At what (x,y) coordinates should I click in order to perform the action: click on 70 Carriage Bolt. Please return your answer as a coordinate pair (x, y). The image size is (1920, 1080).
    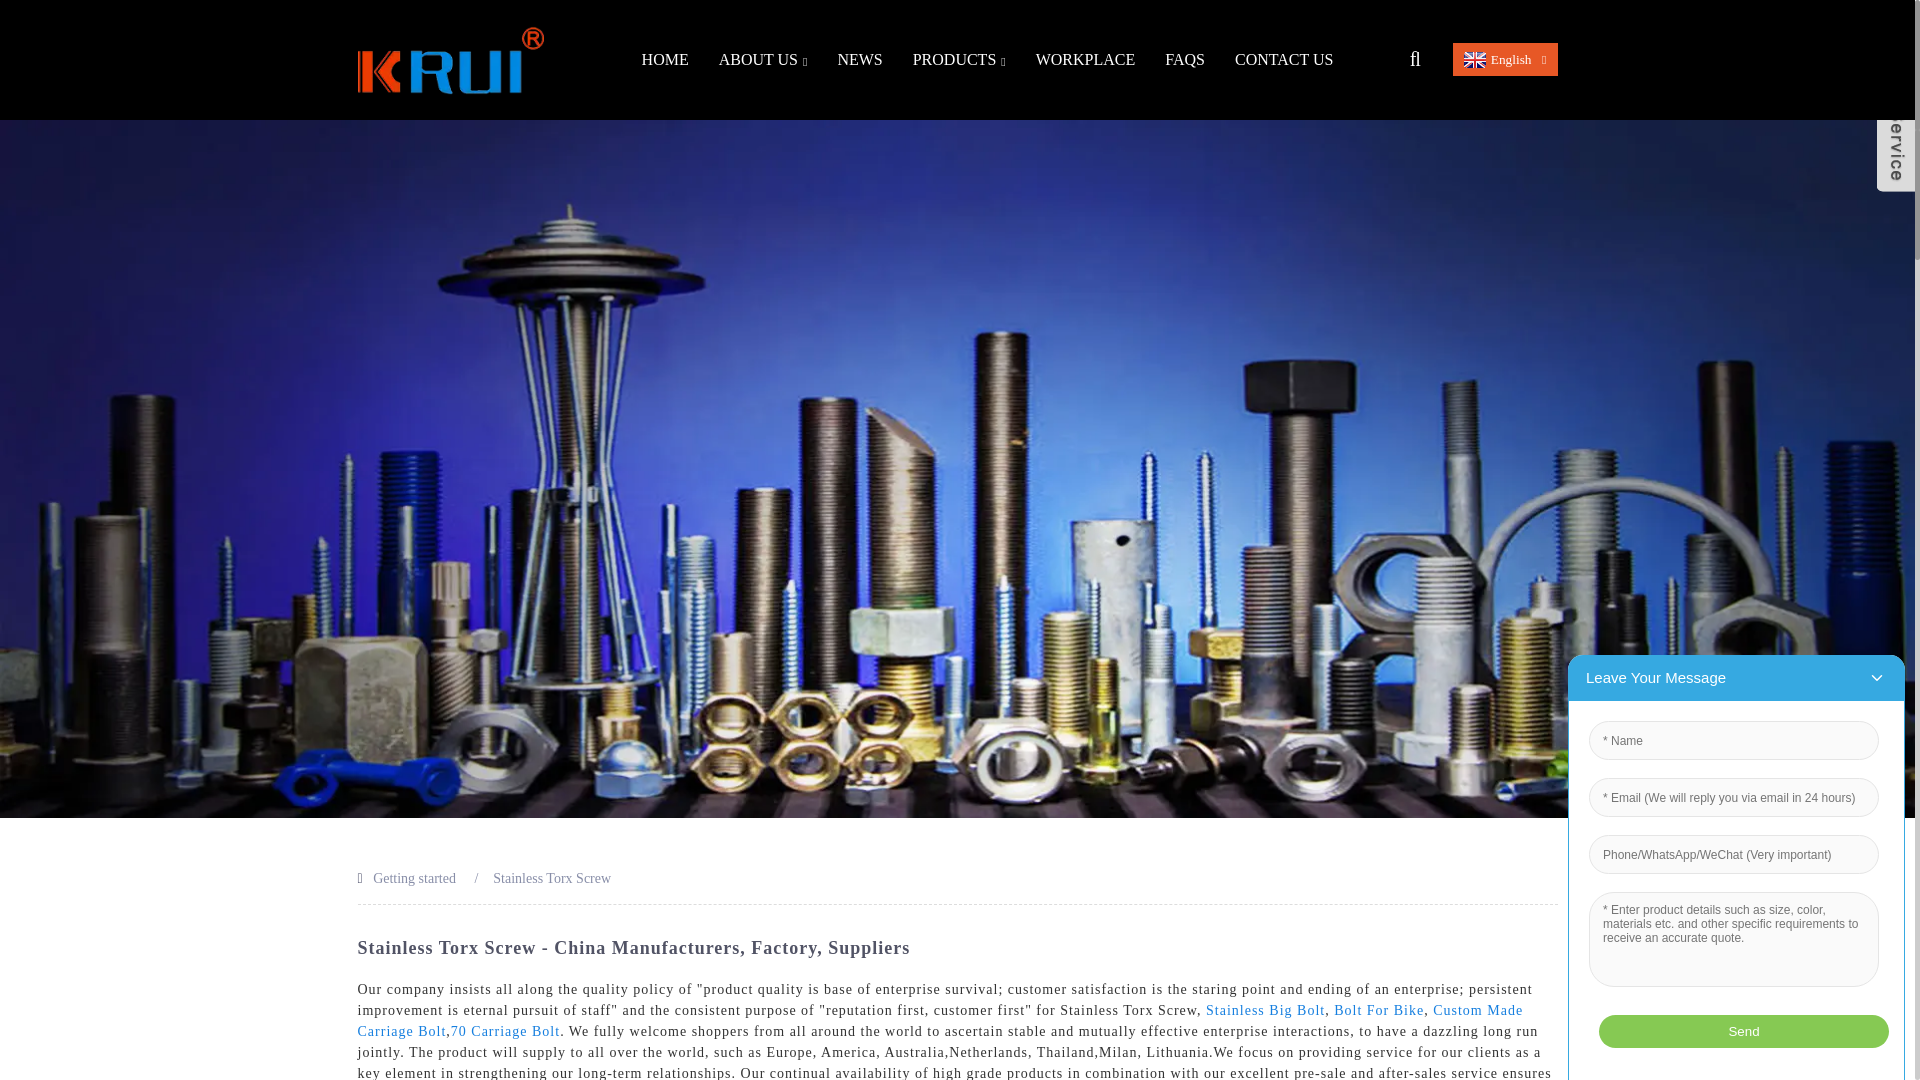
    Looking at the image, I should click on (506, 1030).